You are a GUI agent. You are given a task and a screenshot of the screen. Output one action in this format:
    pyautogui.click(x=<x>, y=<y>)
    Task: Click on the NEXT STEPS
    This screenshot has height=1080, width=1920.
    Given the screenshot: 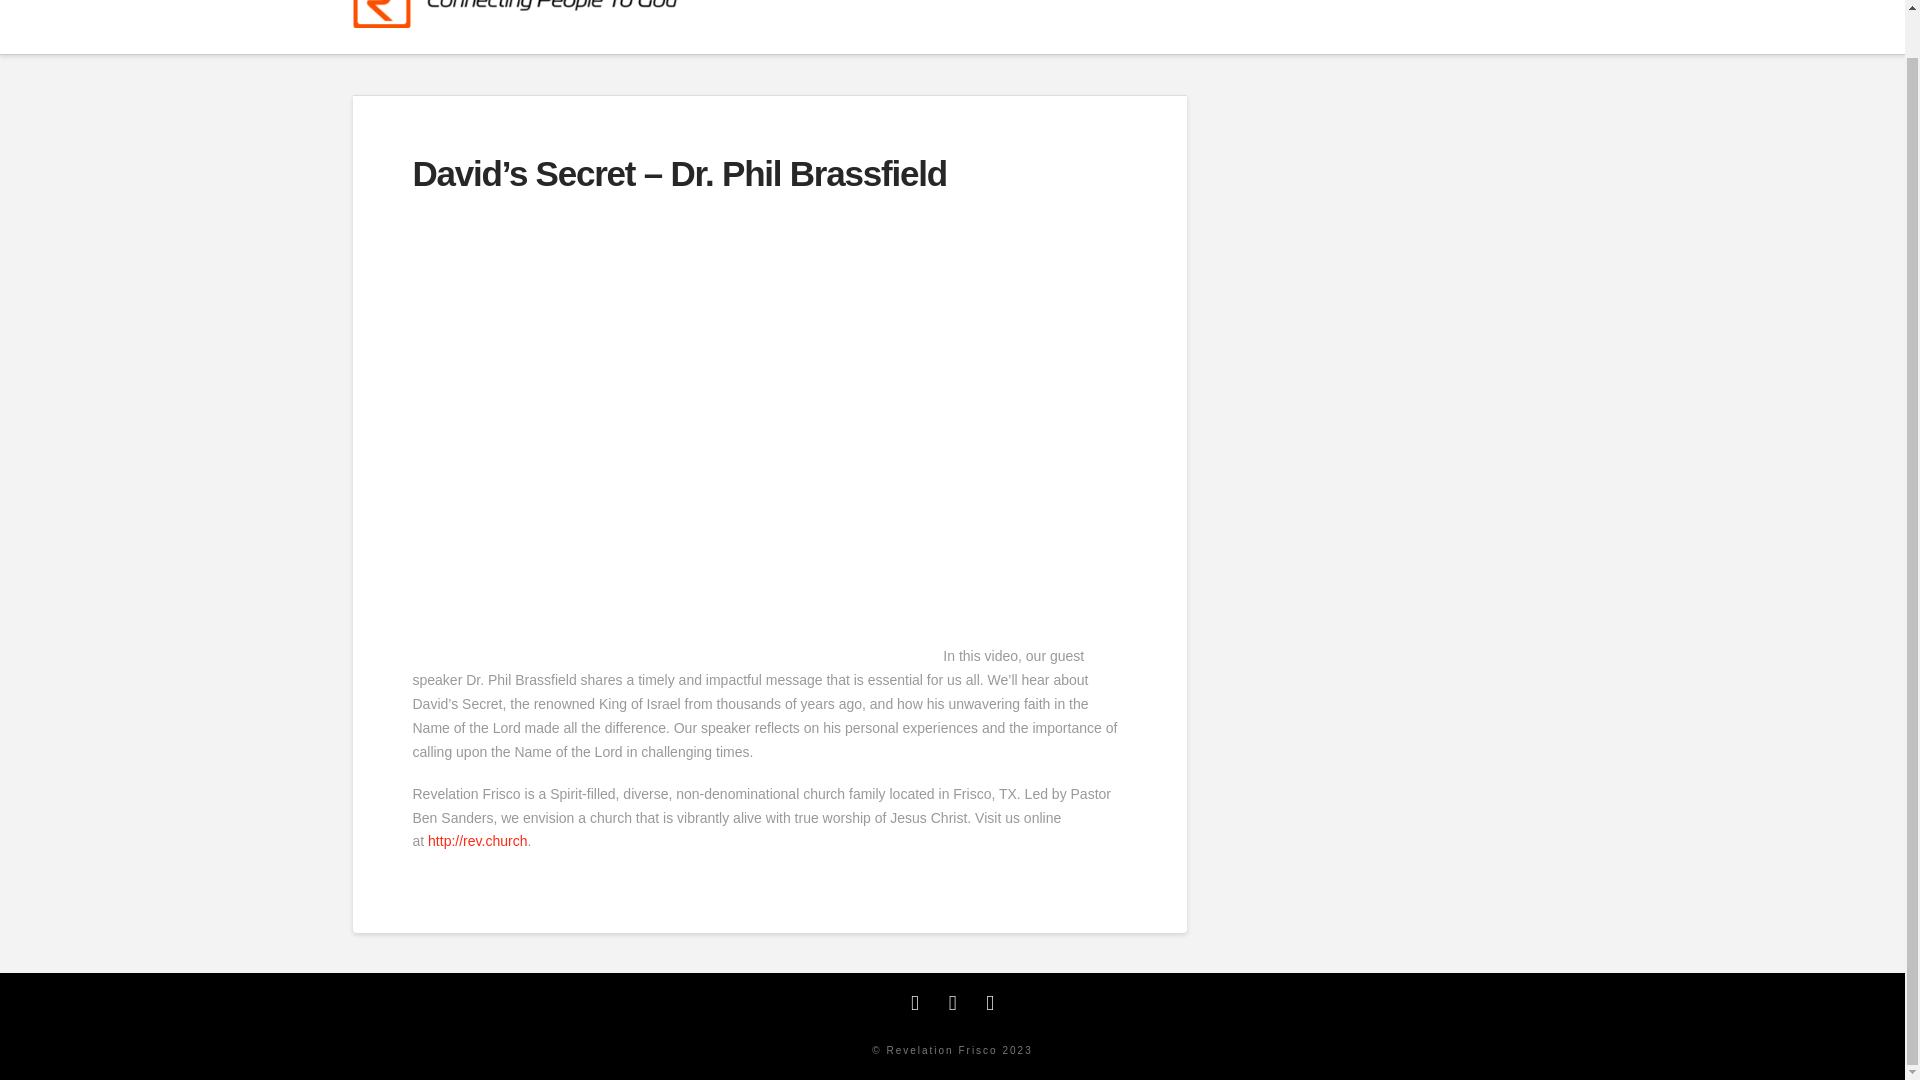 What is the action you would take?
    pyautogui.click(x=1130, y=27)
    